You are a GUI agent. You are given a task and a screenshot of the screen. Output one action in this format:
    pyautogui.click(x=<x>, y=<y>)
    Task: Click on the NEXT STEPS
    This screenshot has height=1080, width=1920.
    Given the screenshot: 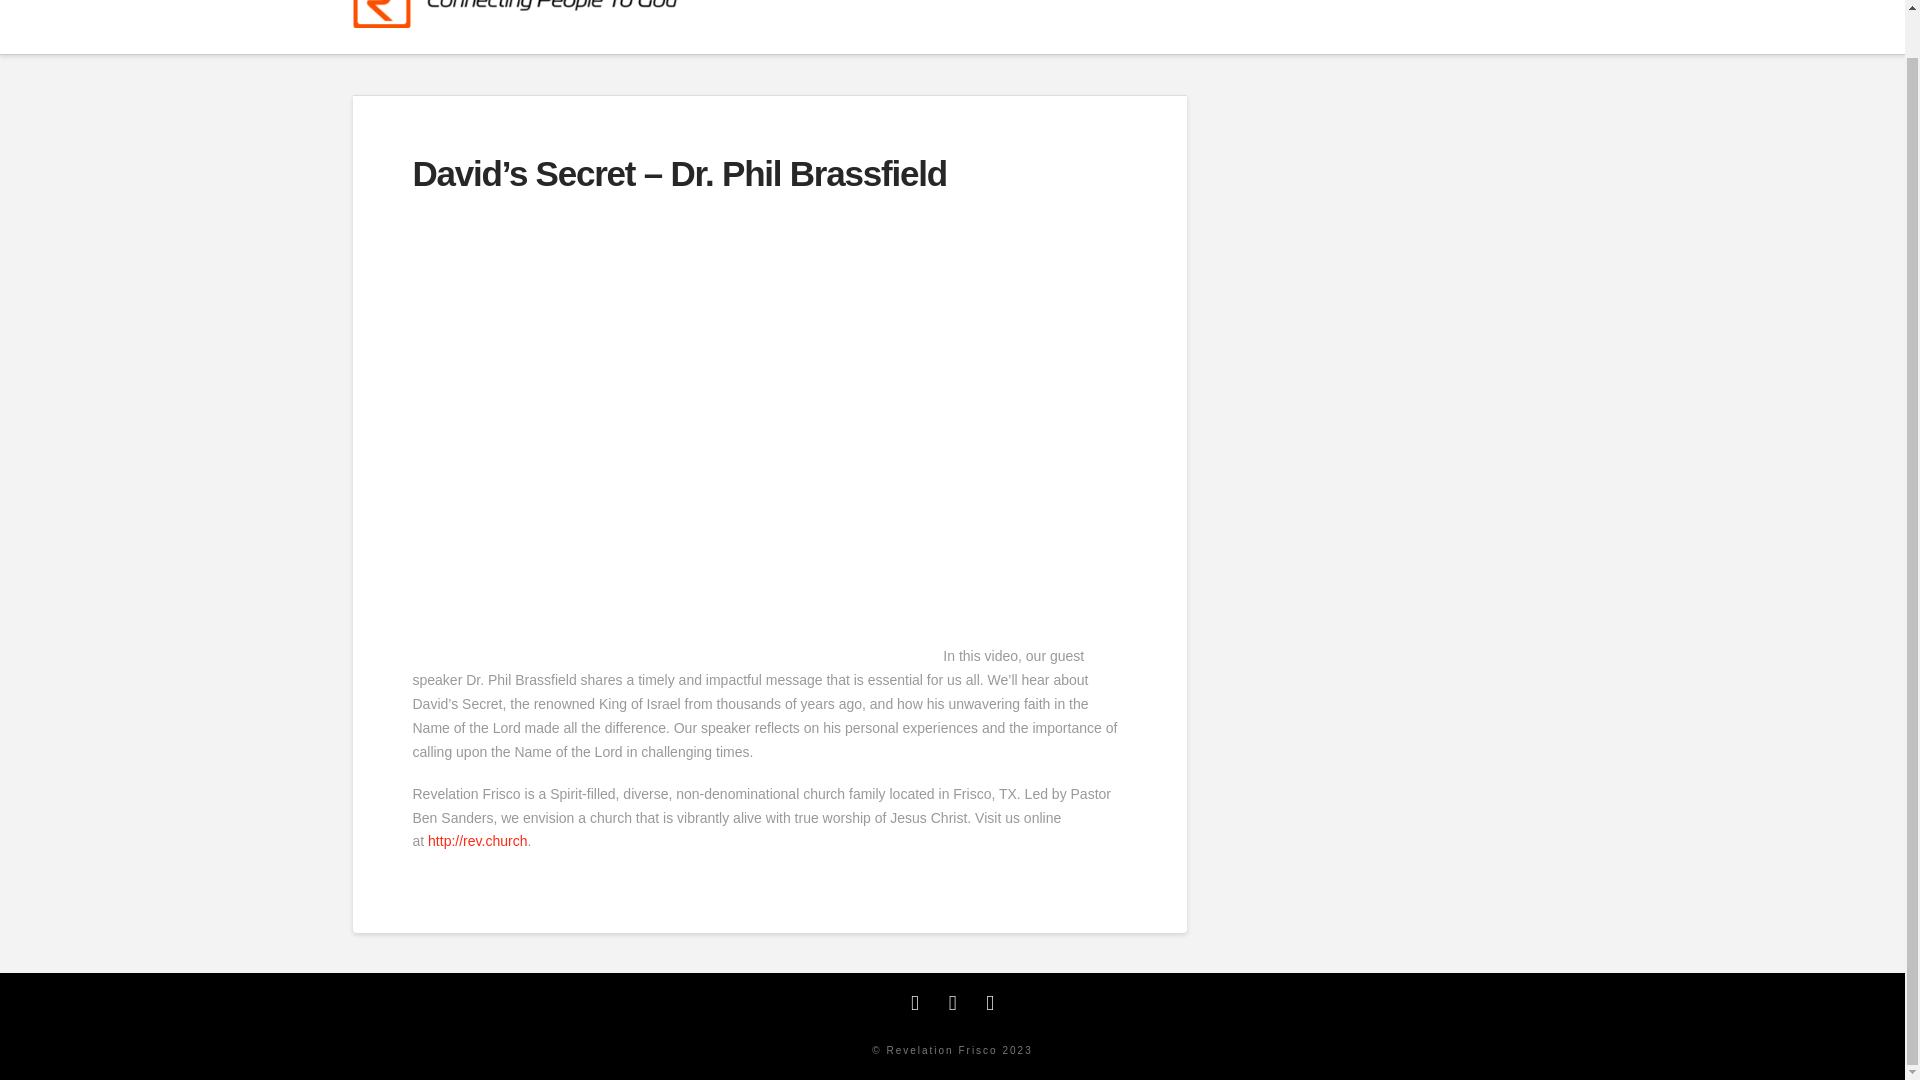 What is the action you would take?
    pyautogui.click(x=1130, y=27)
    